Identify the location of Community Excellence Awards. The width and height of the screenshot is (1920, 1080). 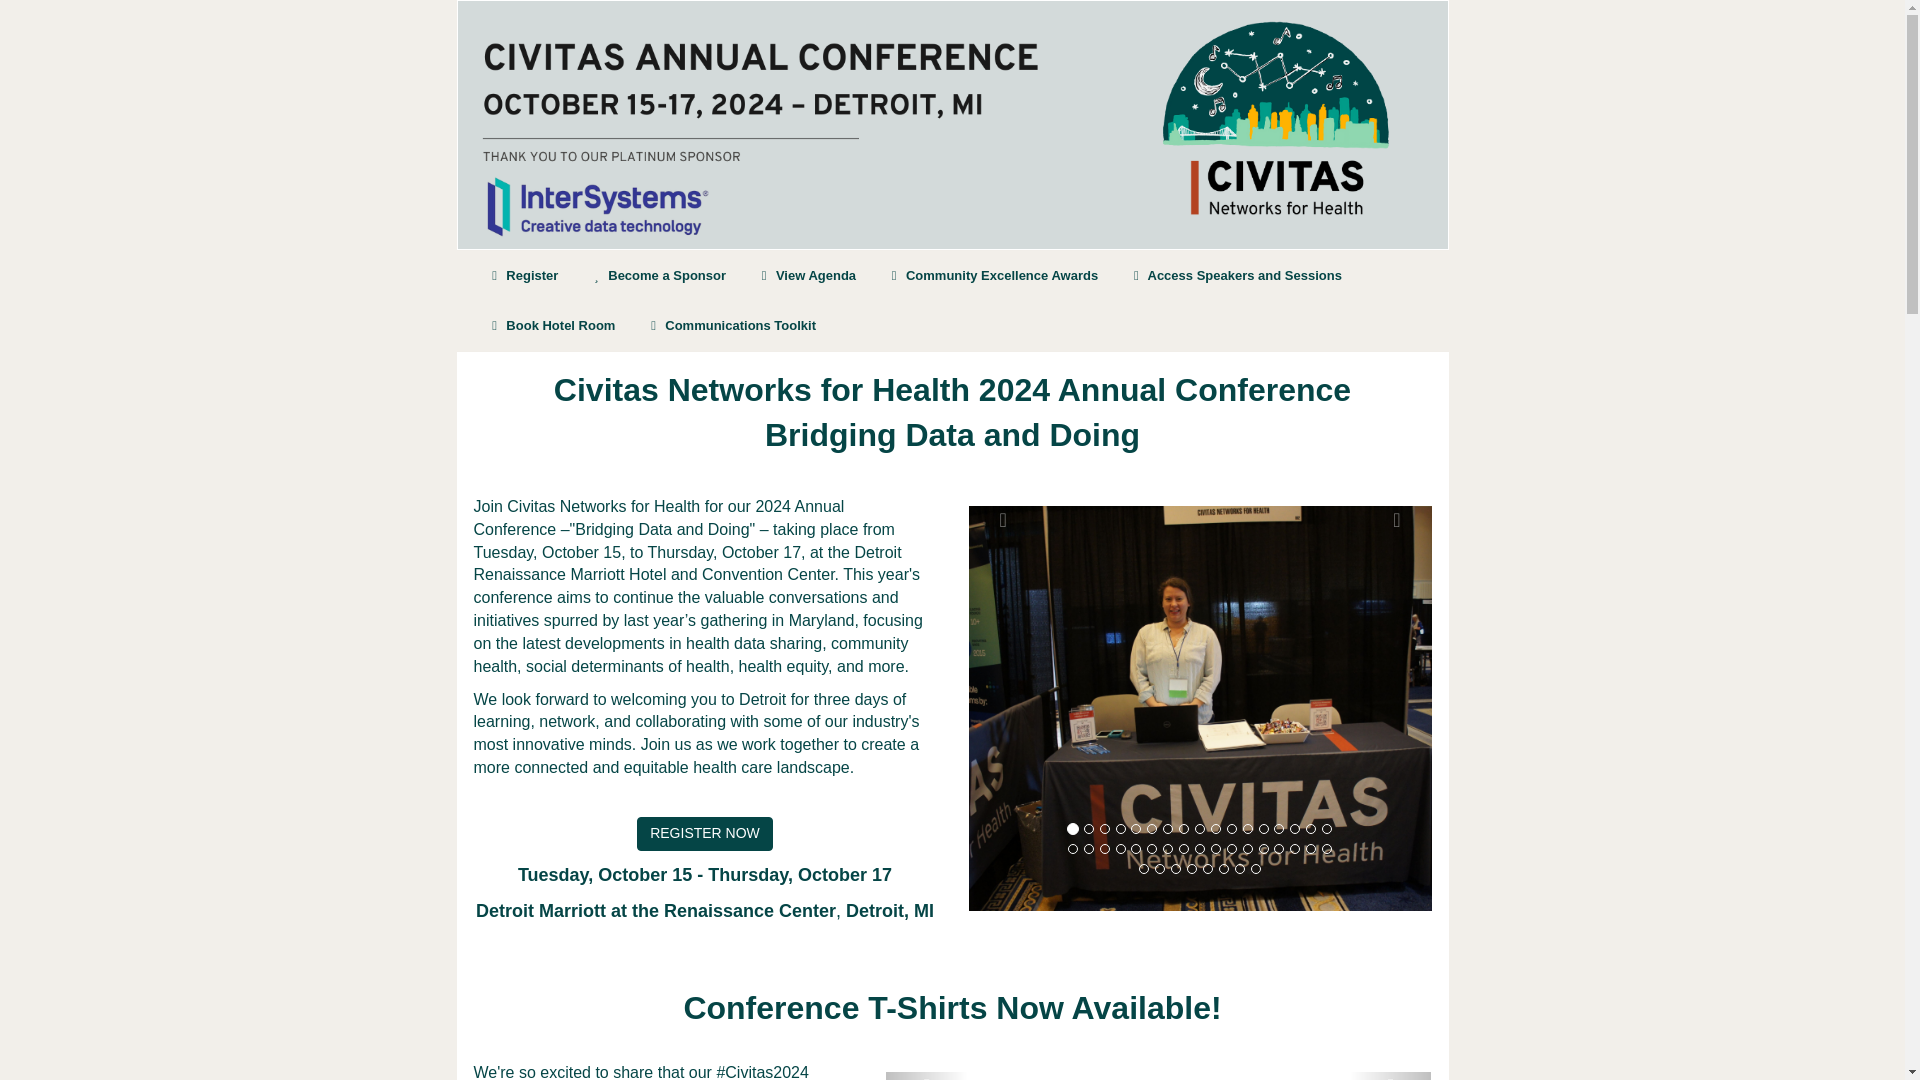
(992, 274).